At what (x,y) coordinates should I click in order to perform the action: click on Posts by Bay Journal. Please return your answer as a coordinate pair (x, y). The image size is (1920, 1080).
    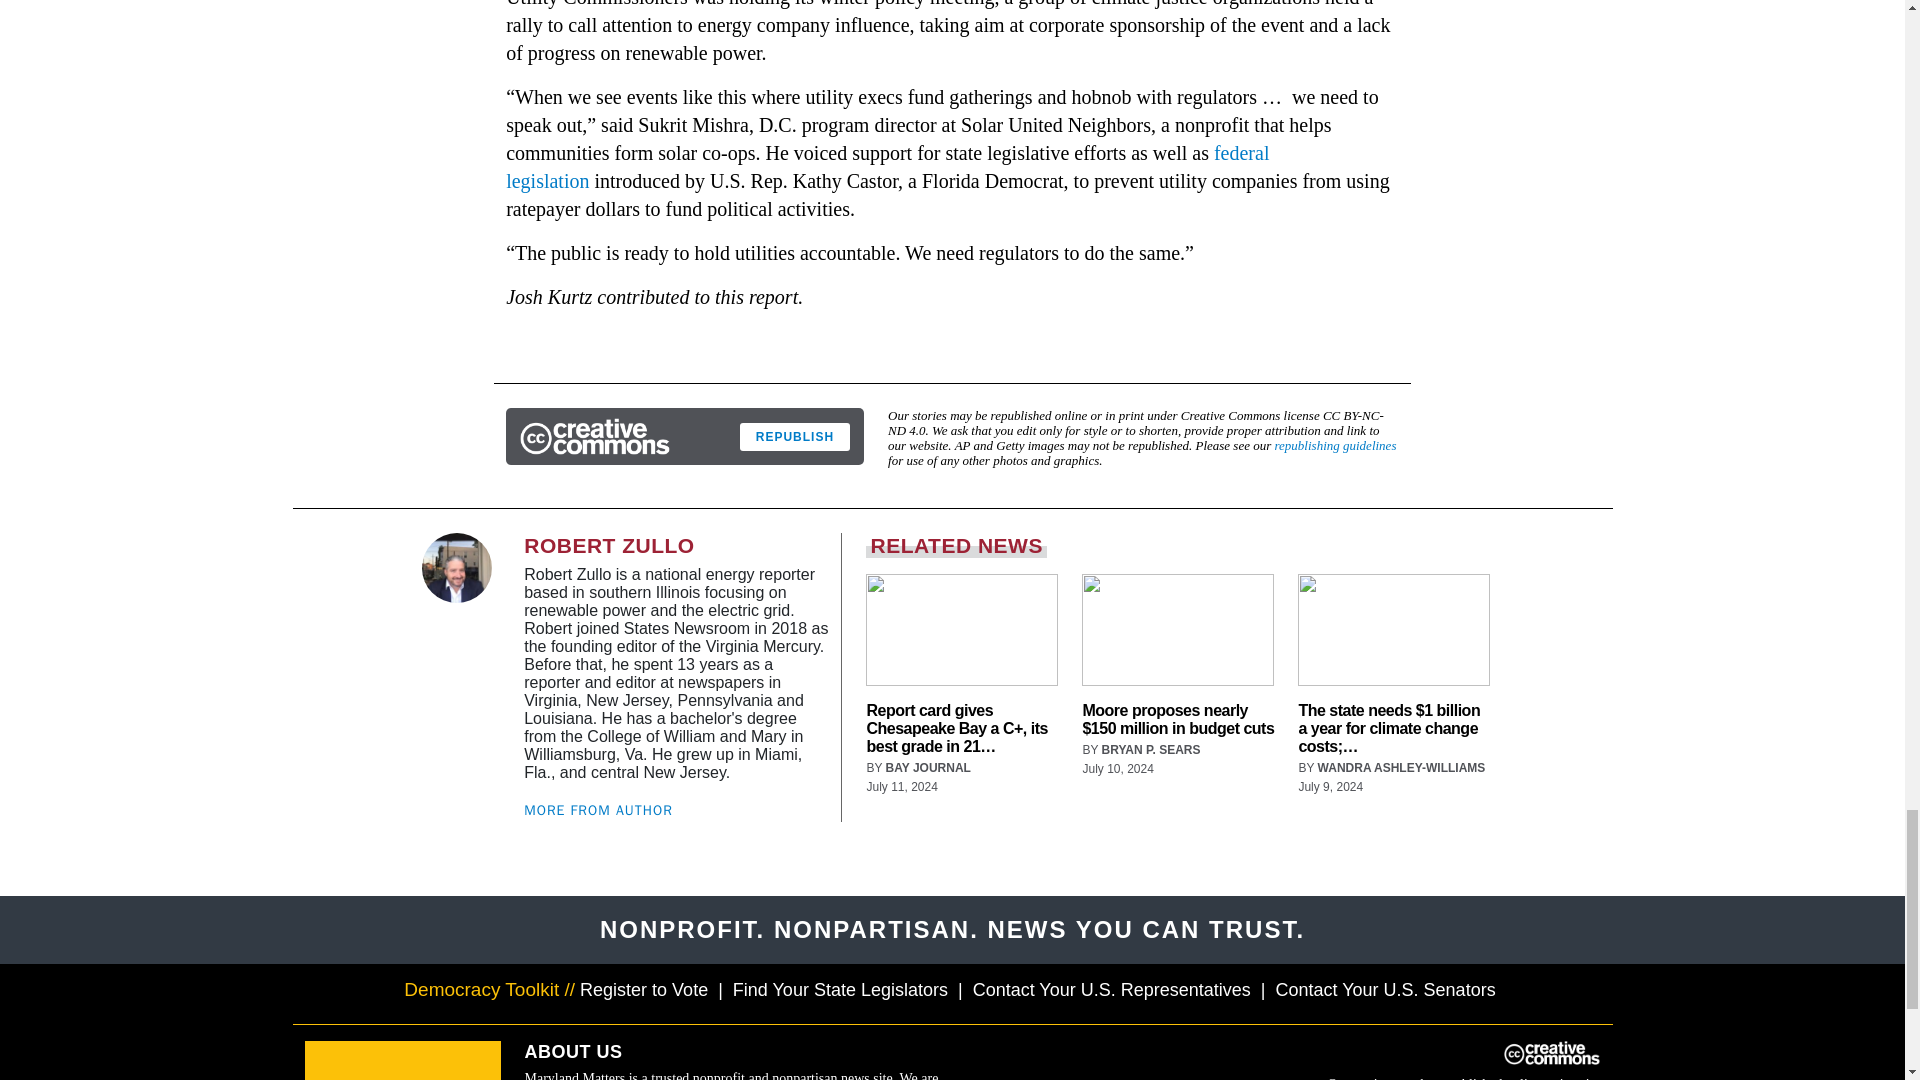
    Looking at the image, I should click on (928, 768).